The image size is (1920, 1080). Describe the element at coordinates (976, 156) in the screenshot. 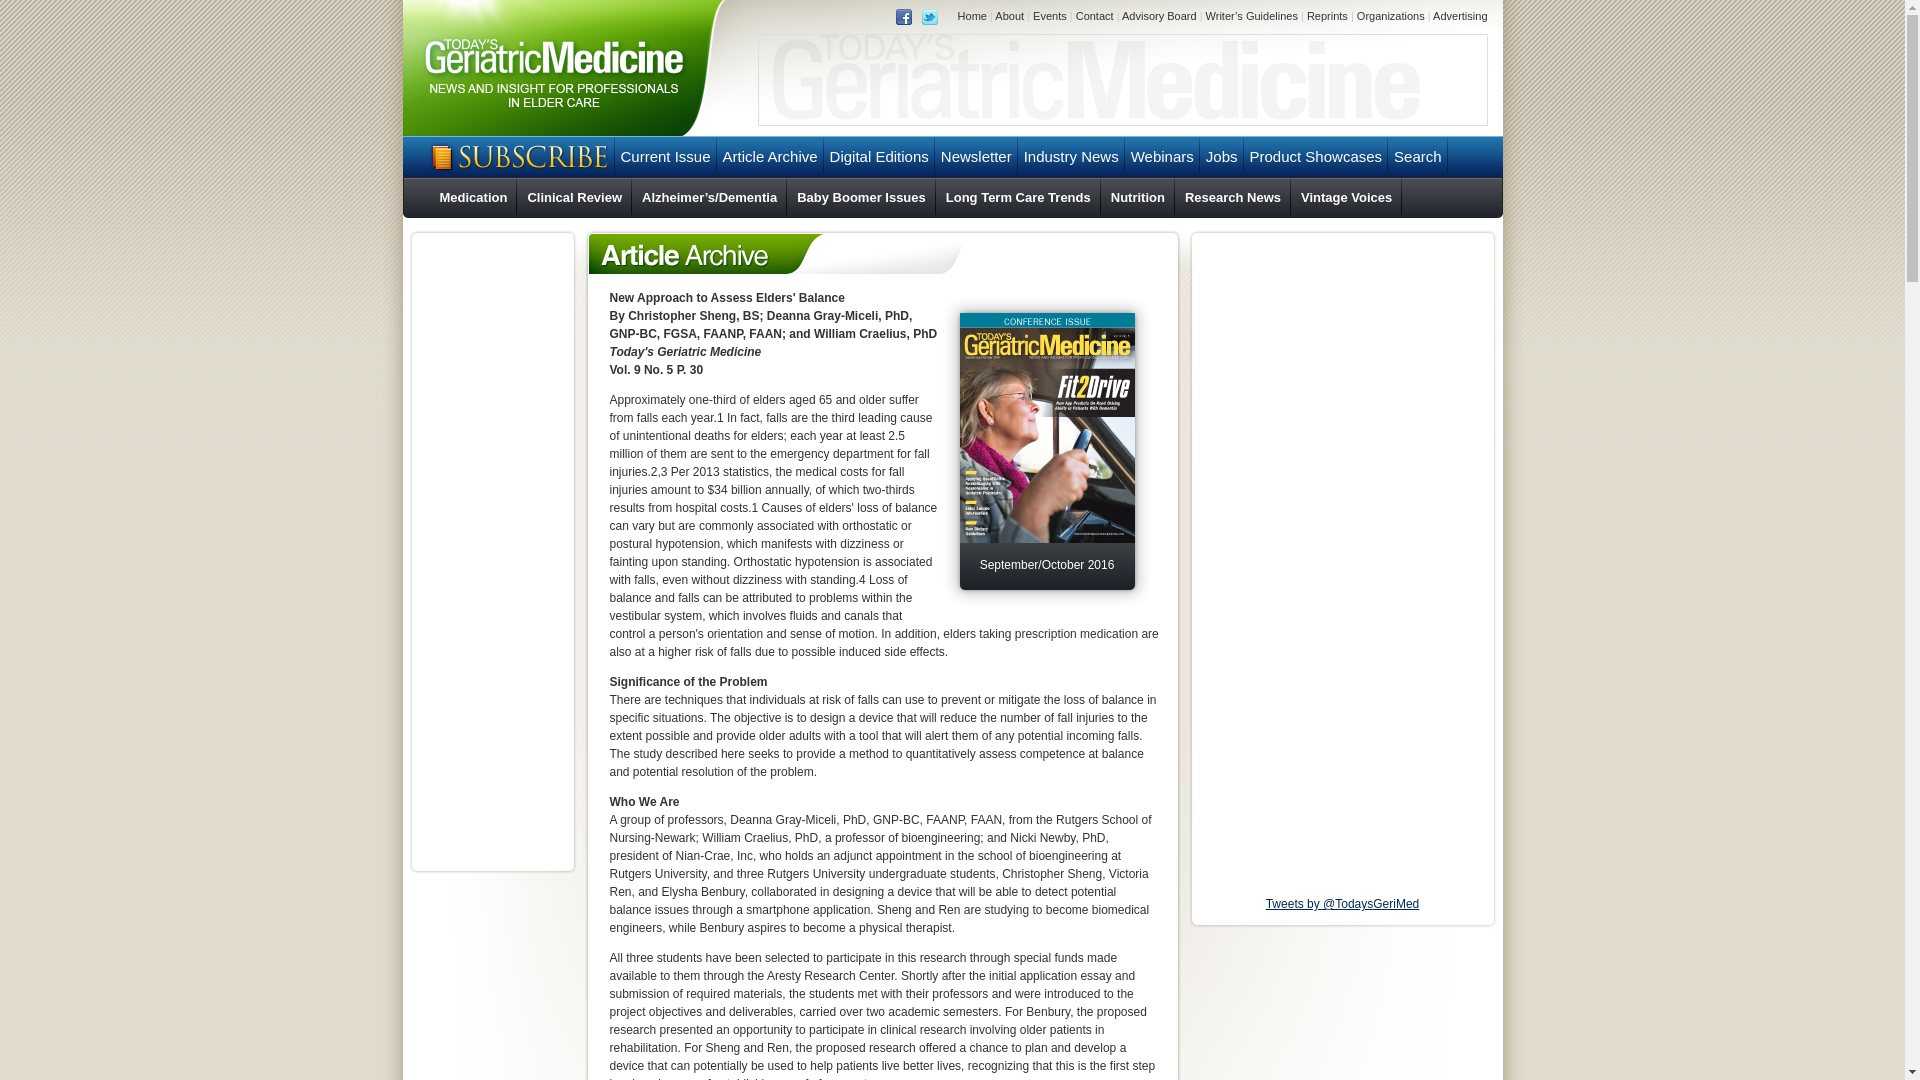

I see `Newsletter` at that location.